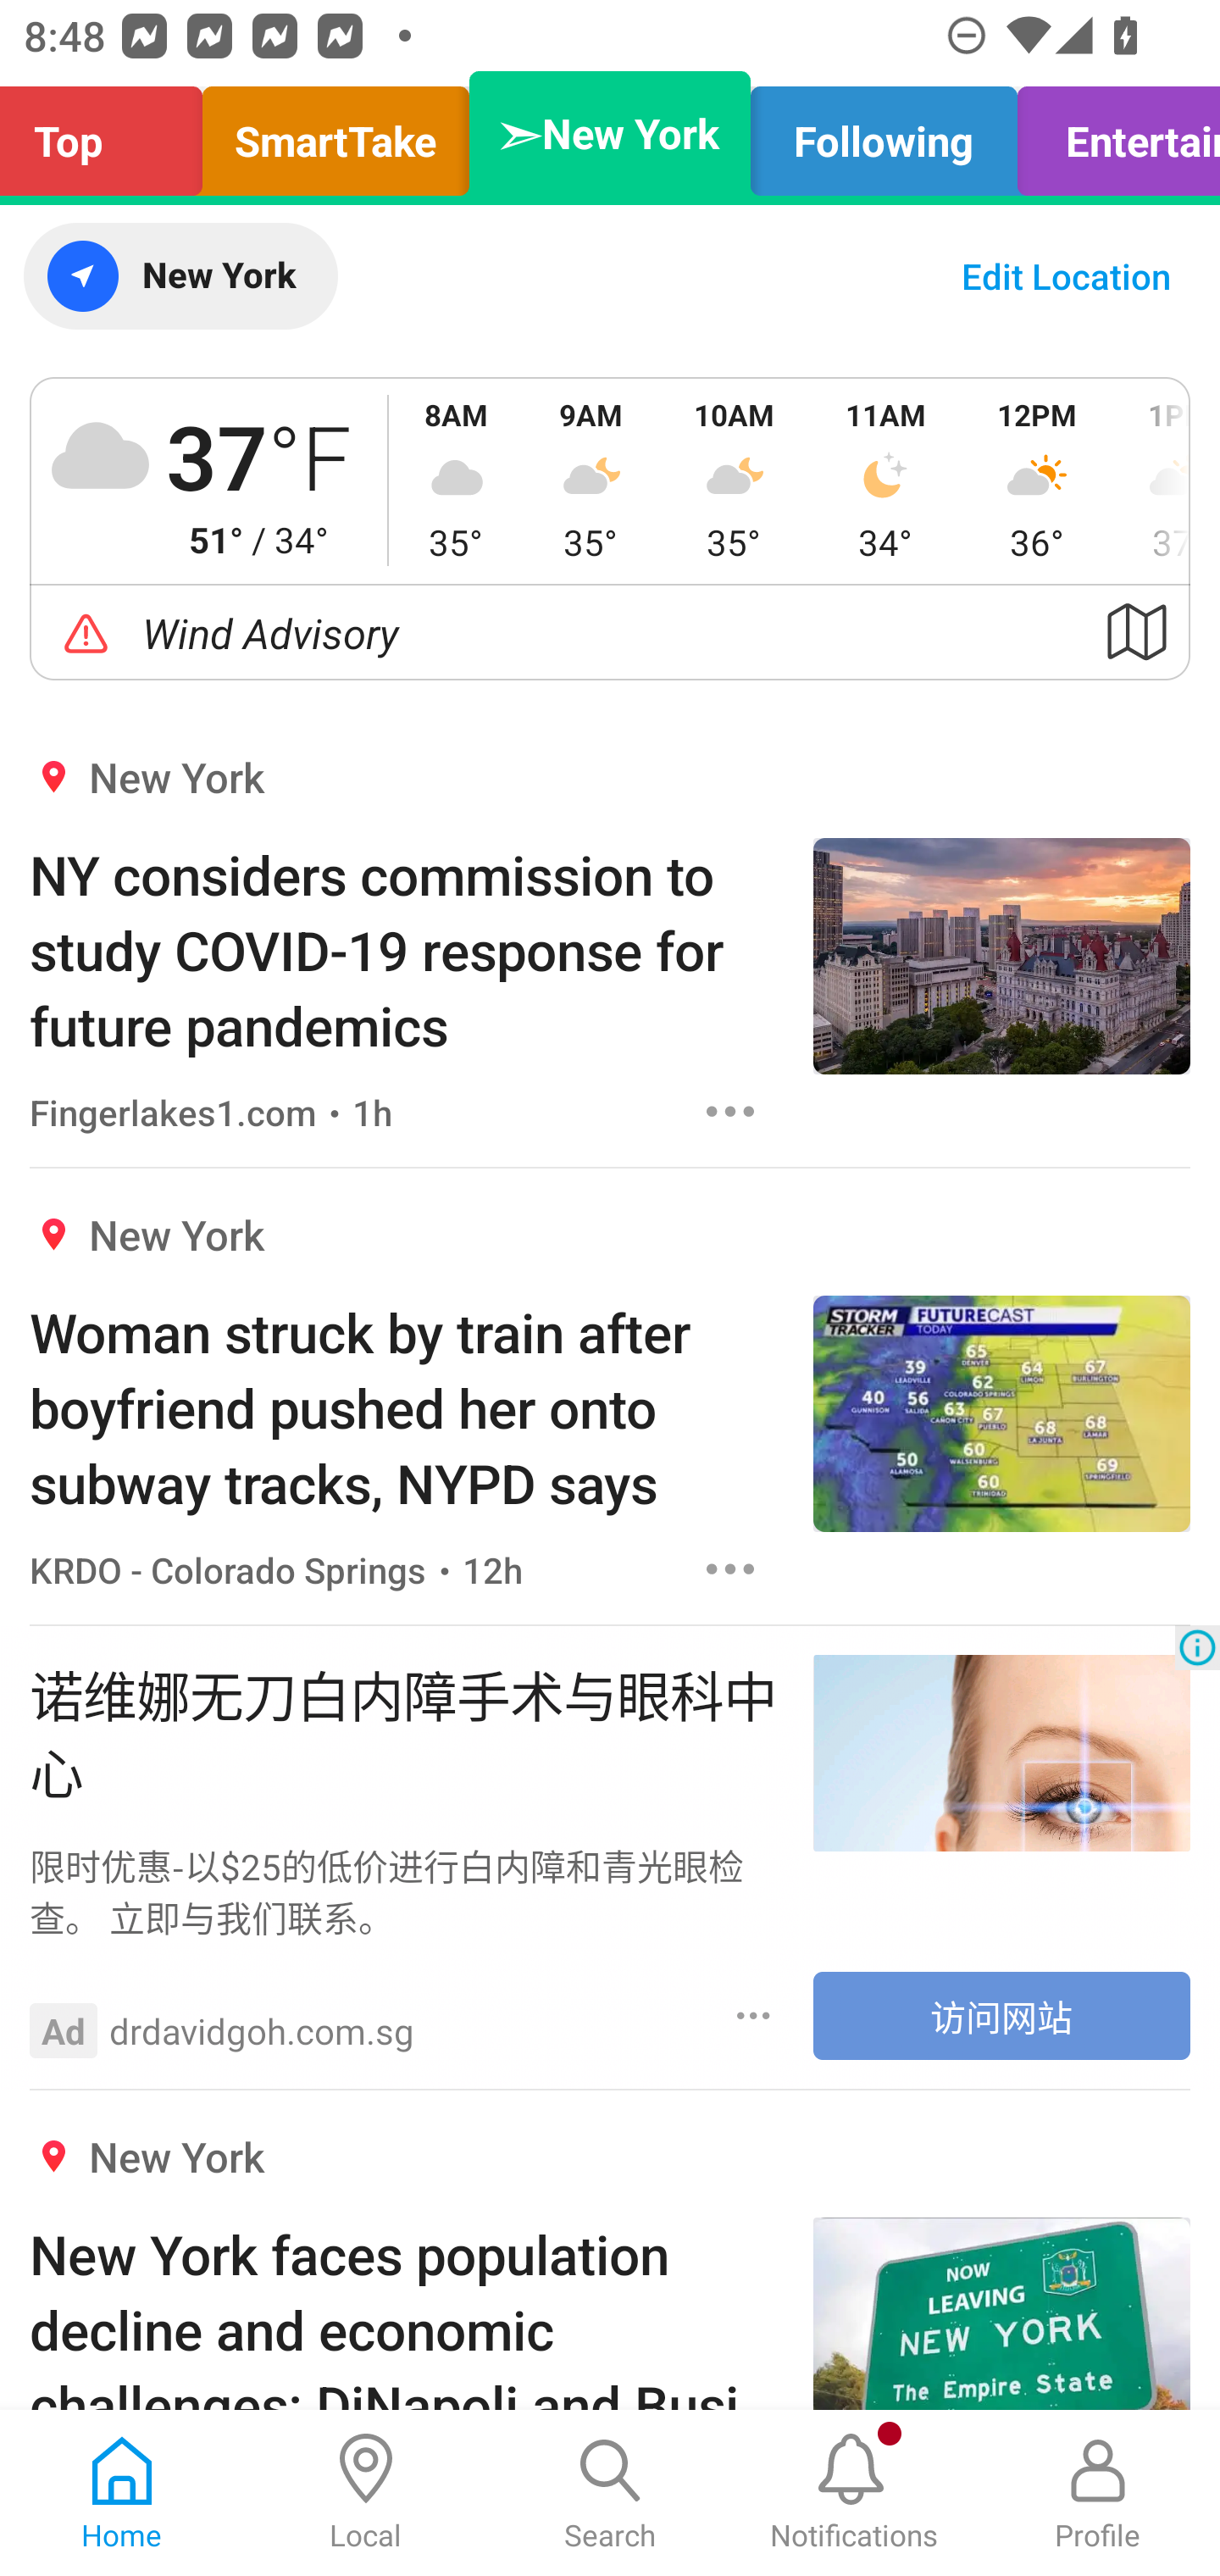 The width and height of the screenshot is (1220, 2576). Describe the element at coordinates (610, 632) in the screenshot. I see `Wind Advisory` at that location.